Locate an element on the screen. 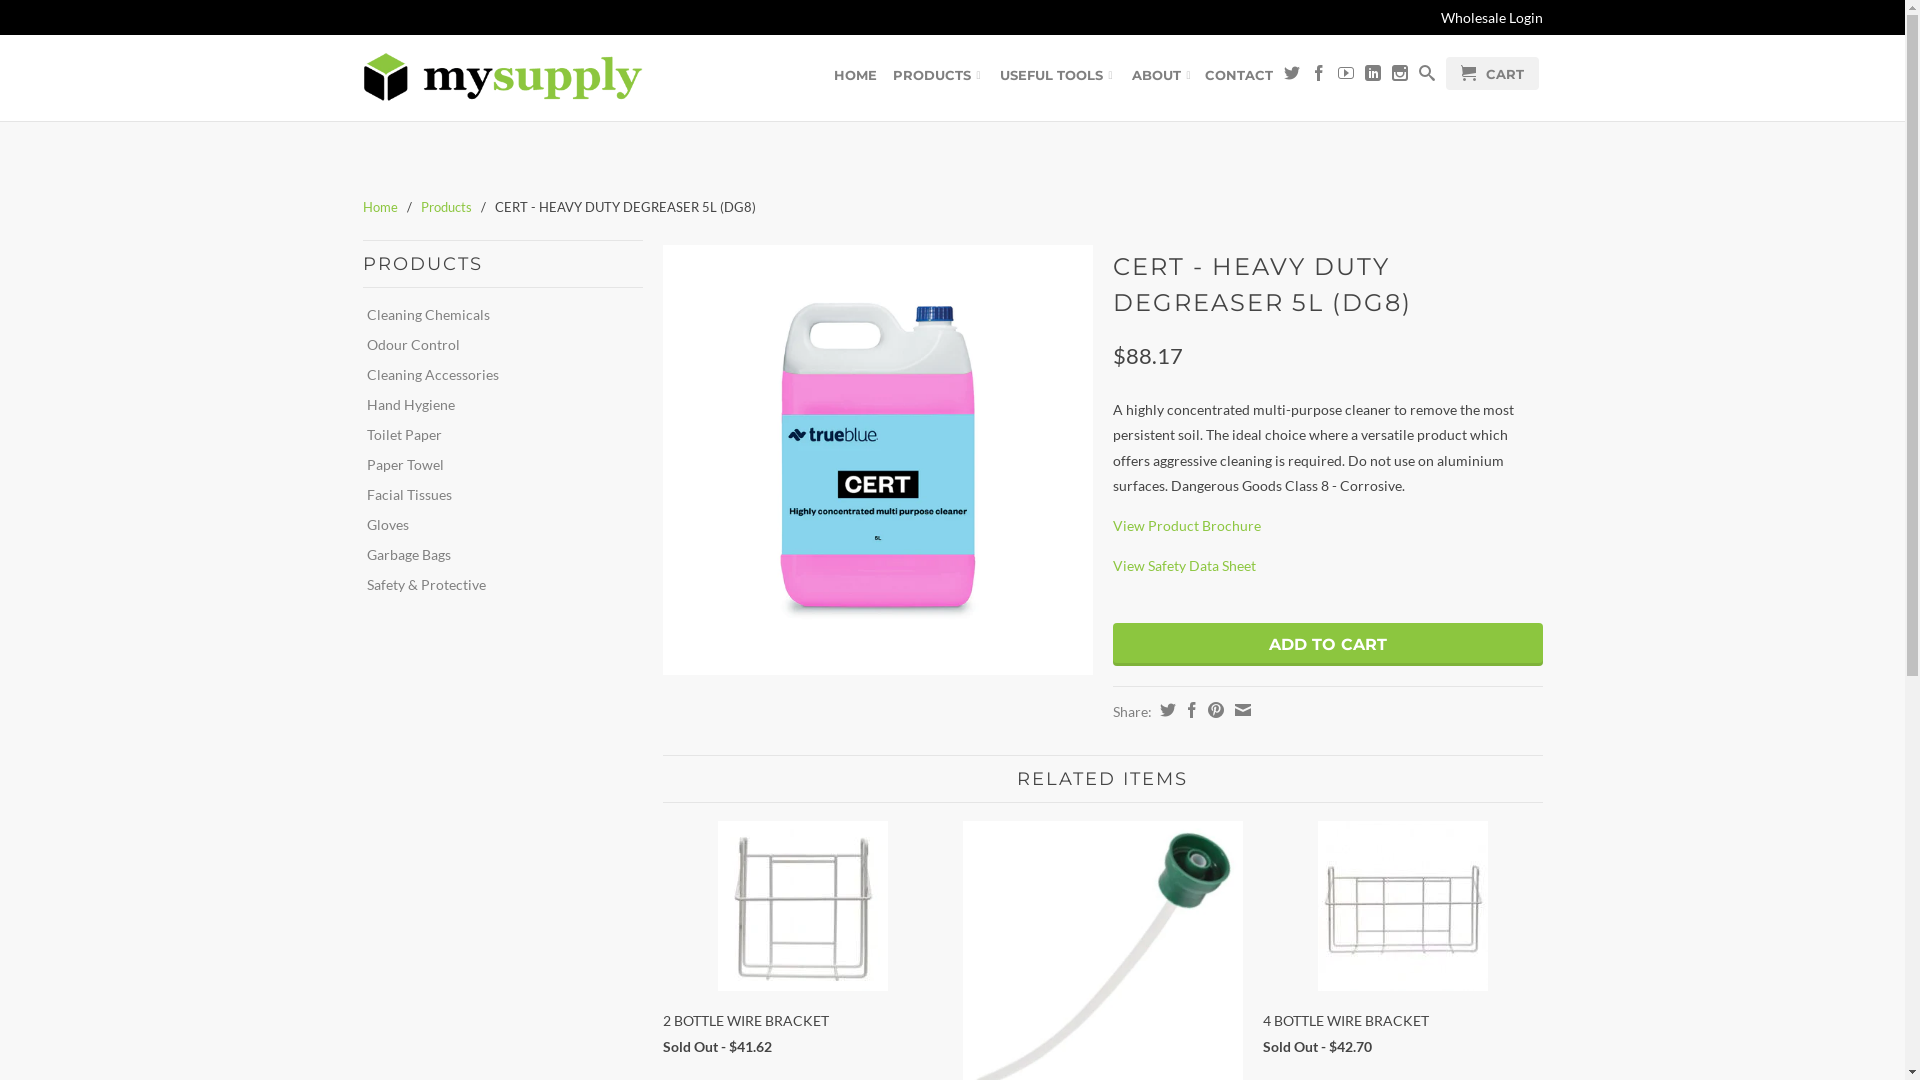 The height and width of the screenshot is (1080, 1920). Odour Control is located at coordinates (494, 345).